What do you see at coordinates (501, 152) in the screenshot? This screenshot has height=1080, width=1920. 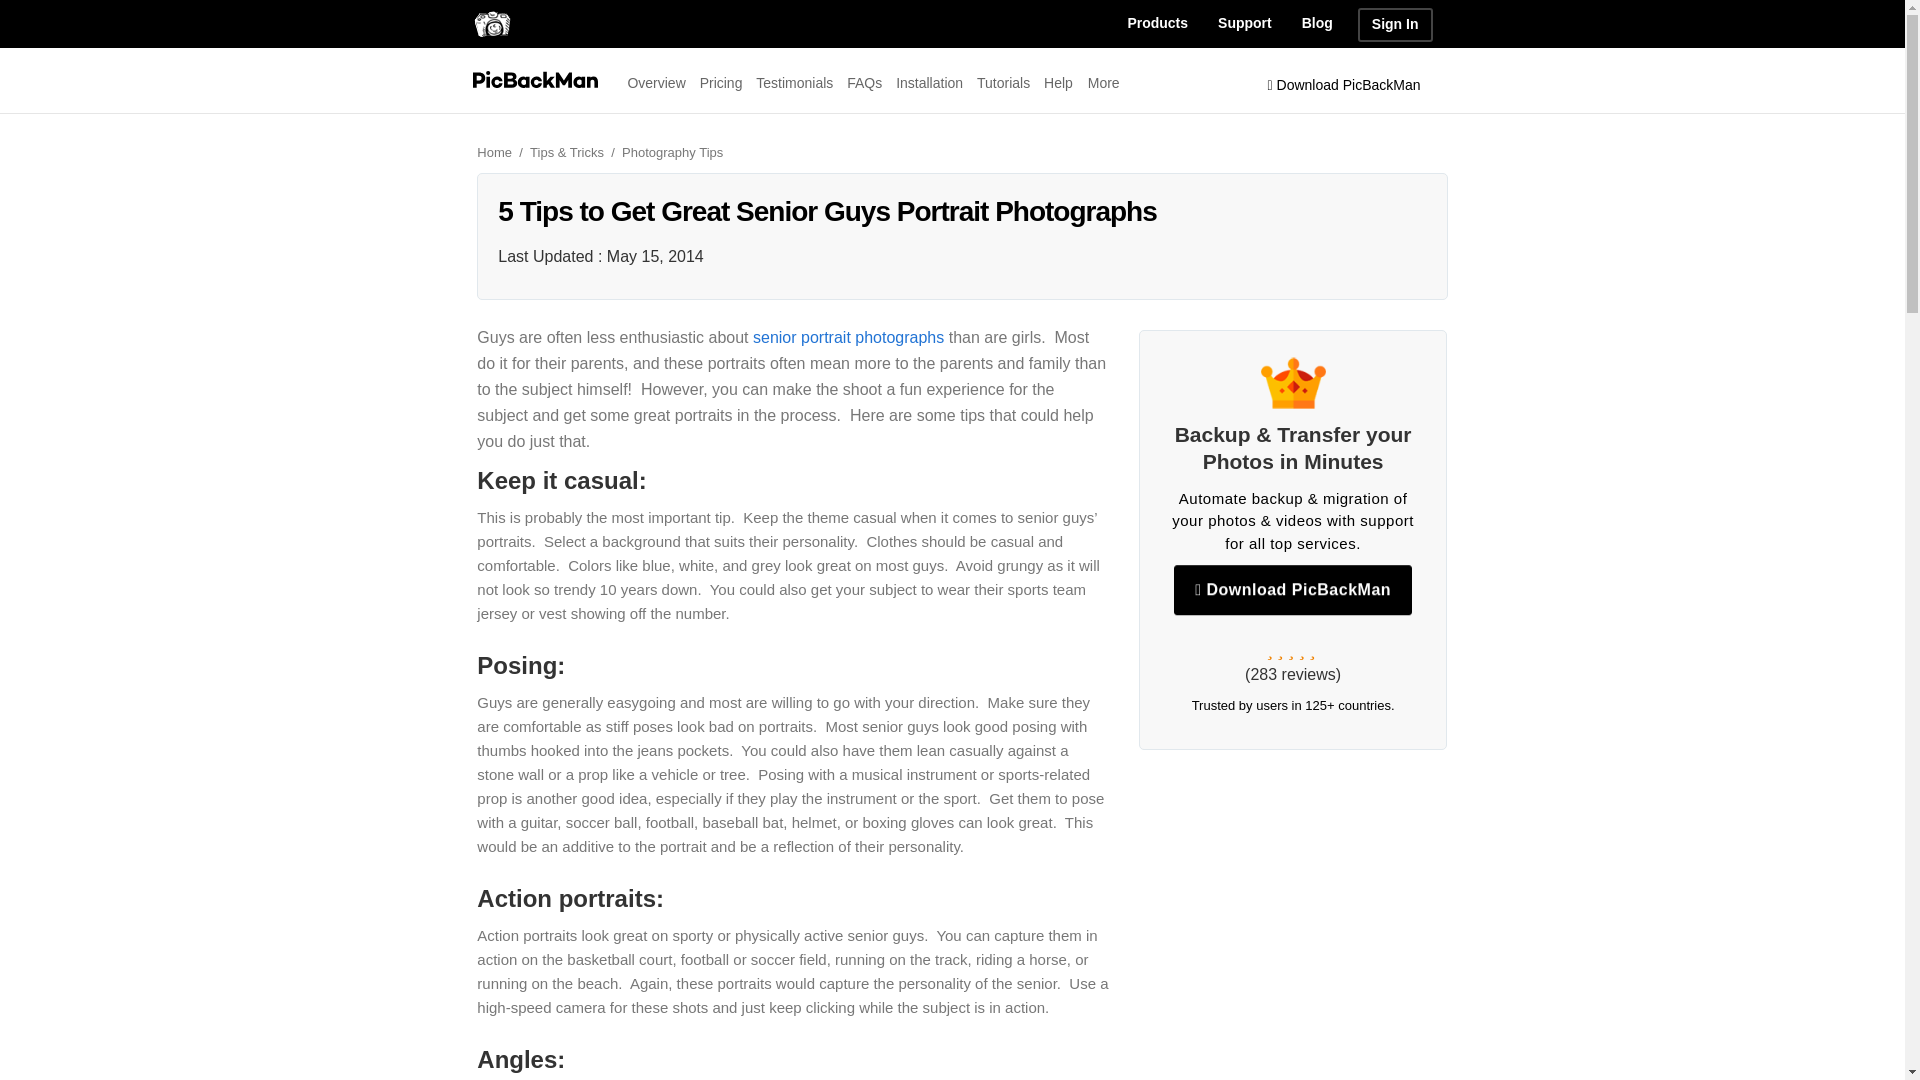 I see `Home` at bounding box center [501, 152].